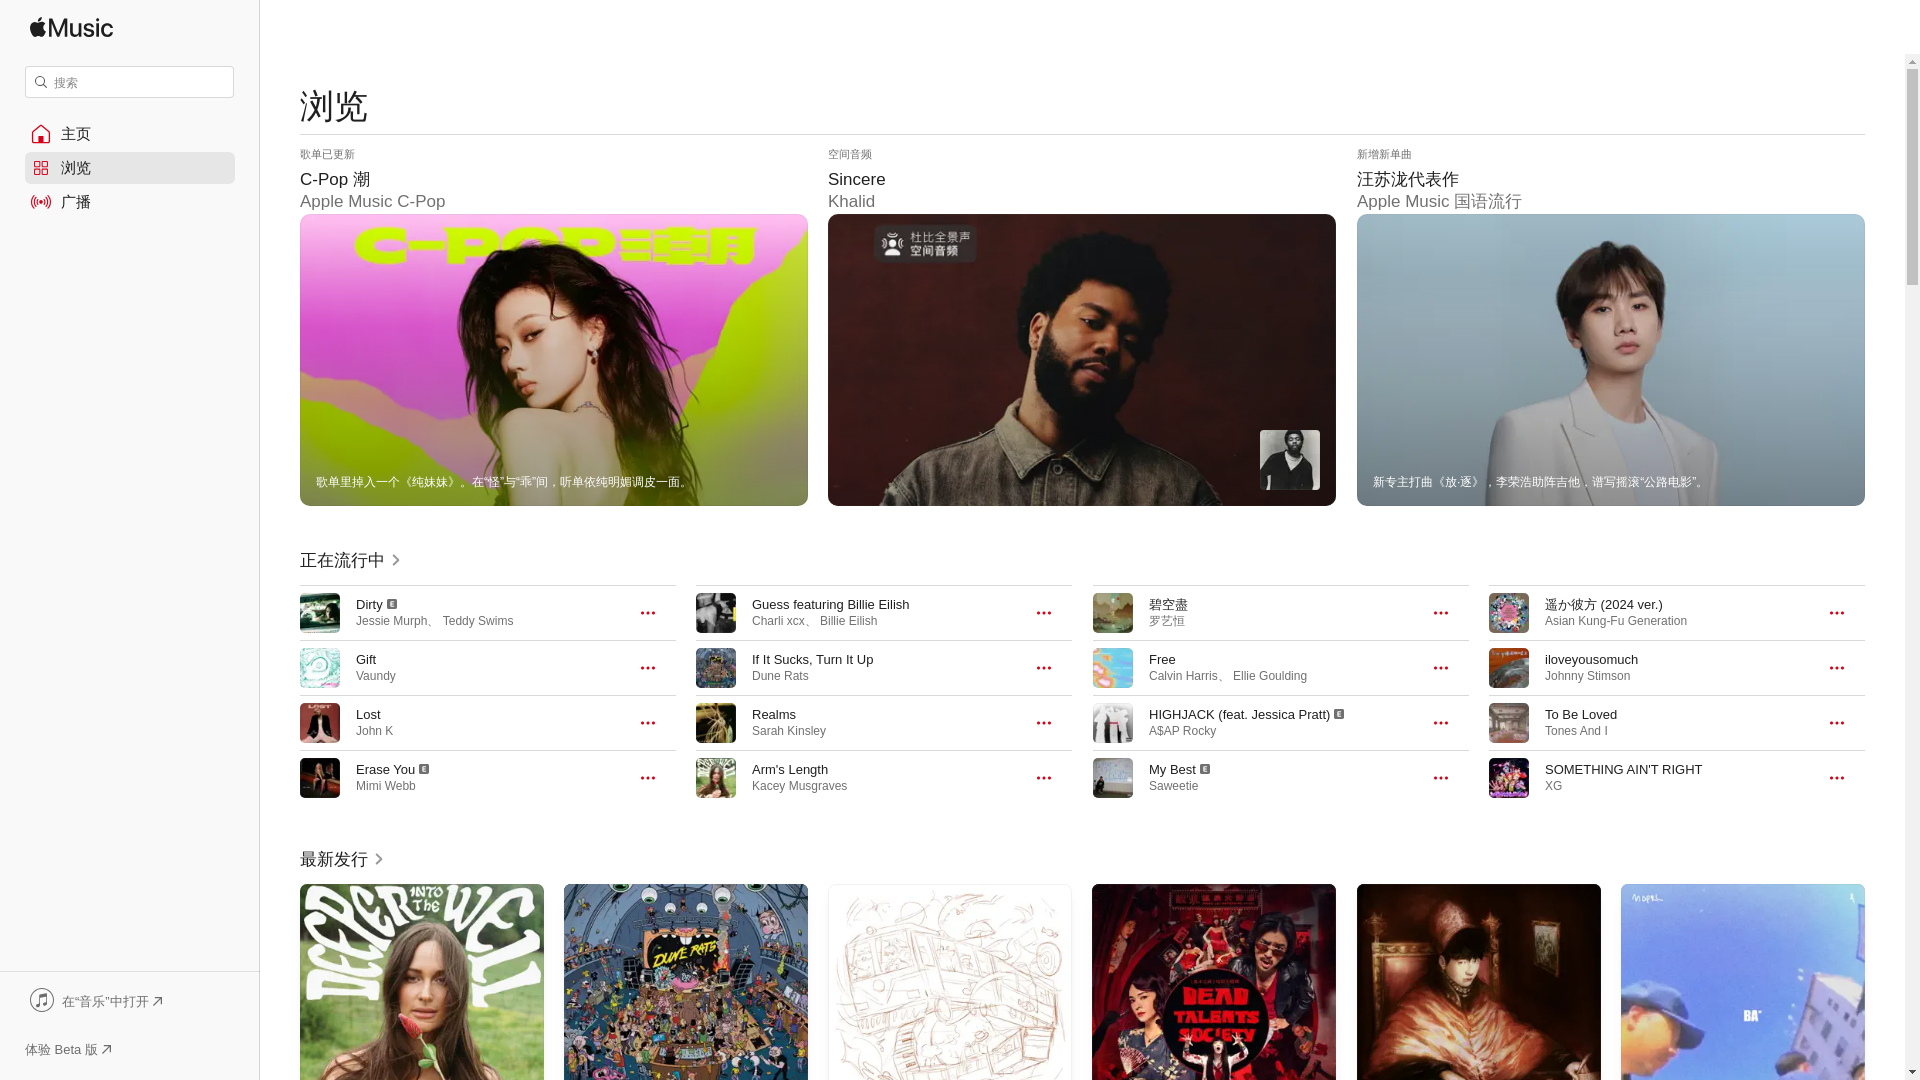  What do you see at coordinates (384, 769) in the screenshot?
I see `Erase You` at bounding box center [384, 769].